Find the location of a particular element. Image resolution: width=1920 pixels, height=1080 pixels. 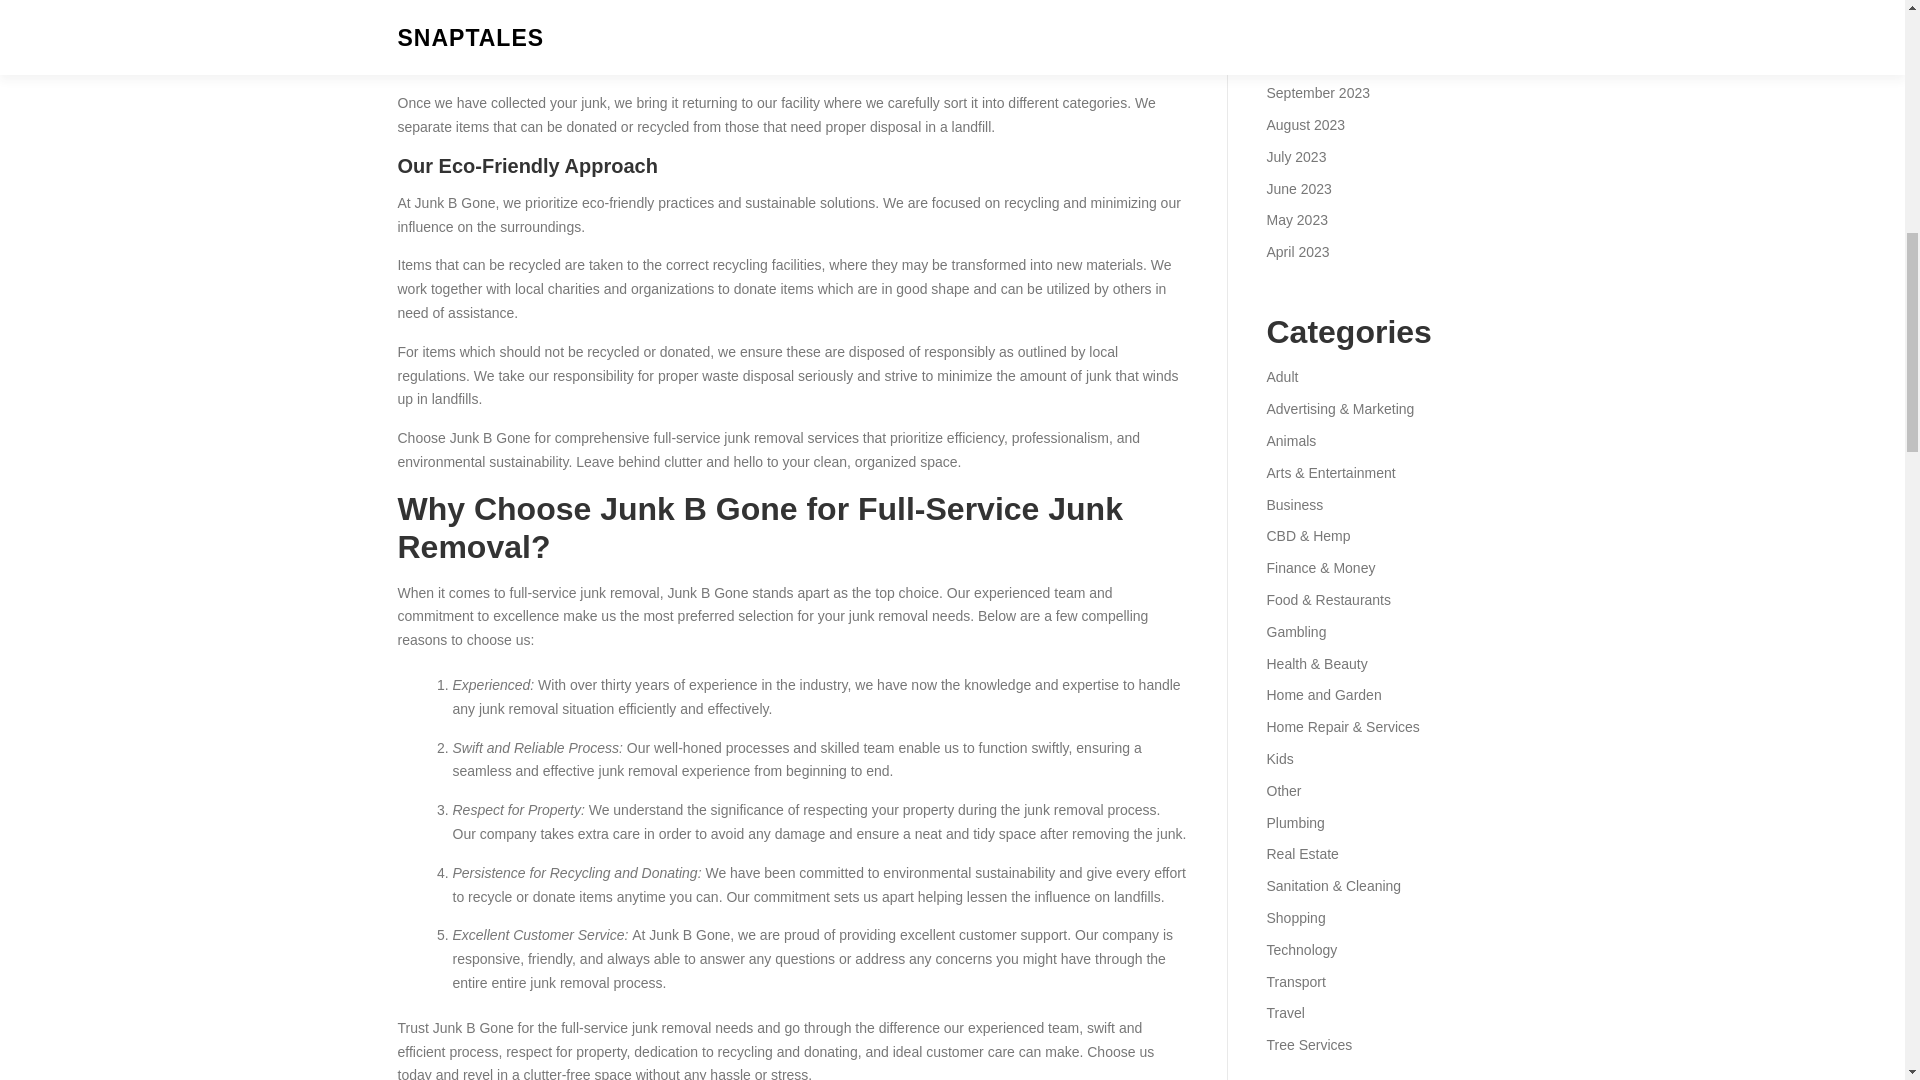

November 2023 is located at coordinates (1315, 29).